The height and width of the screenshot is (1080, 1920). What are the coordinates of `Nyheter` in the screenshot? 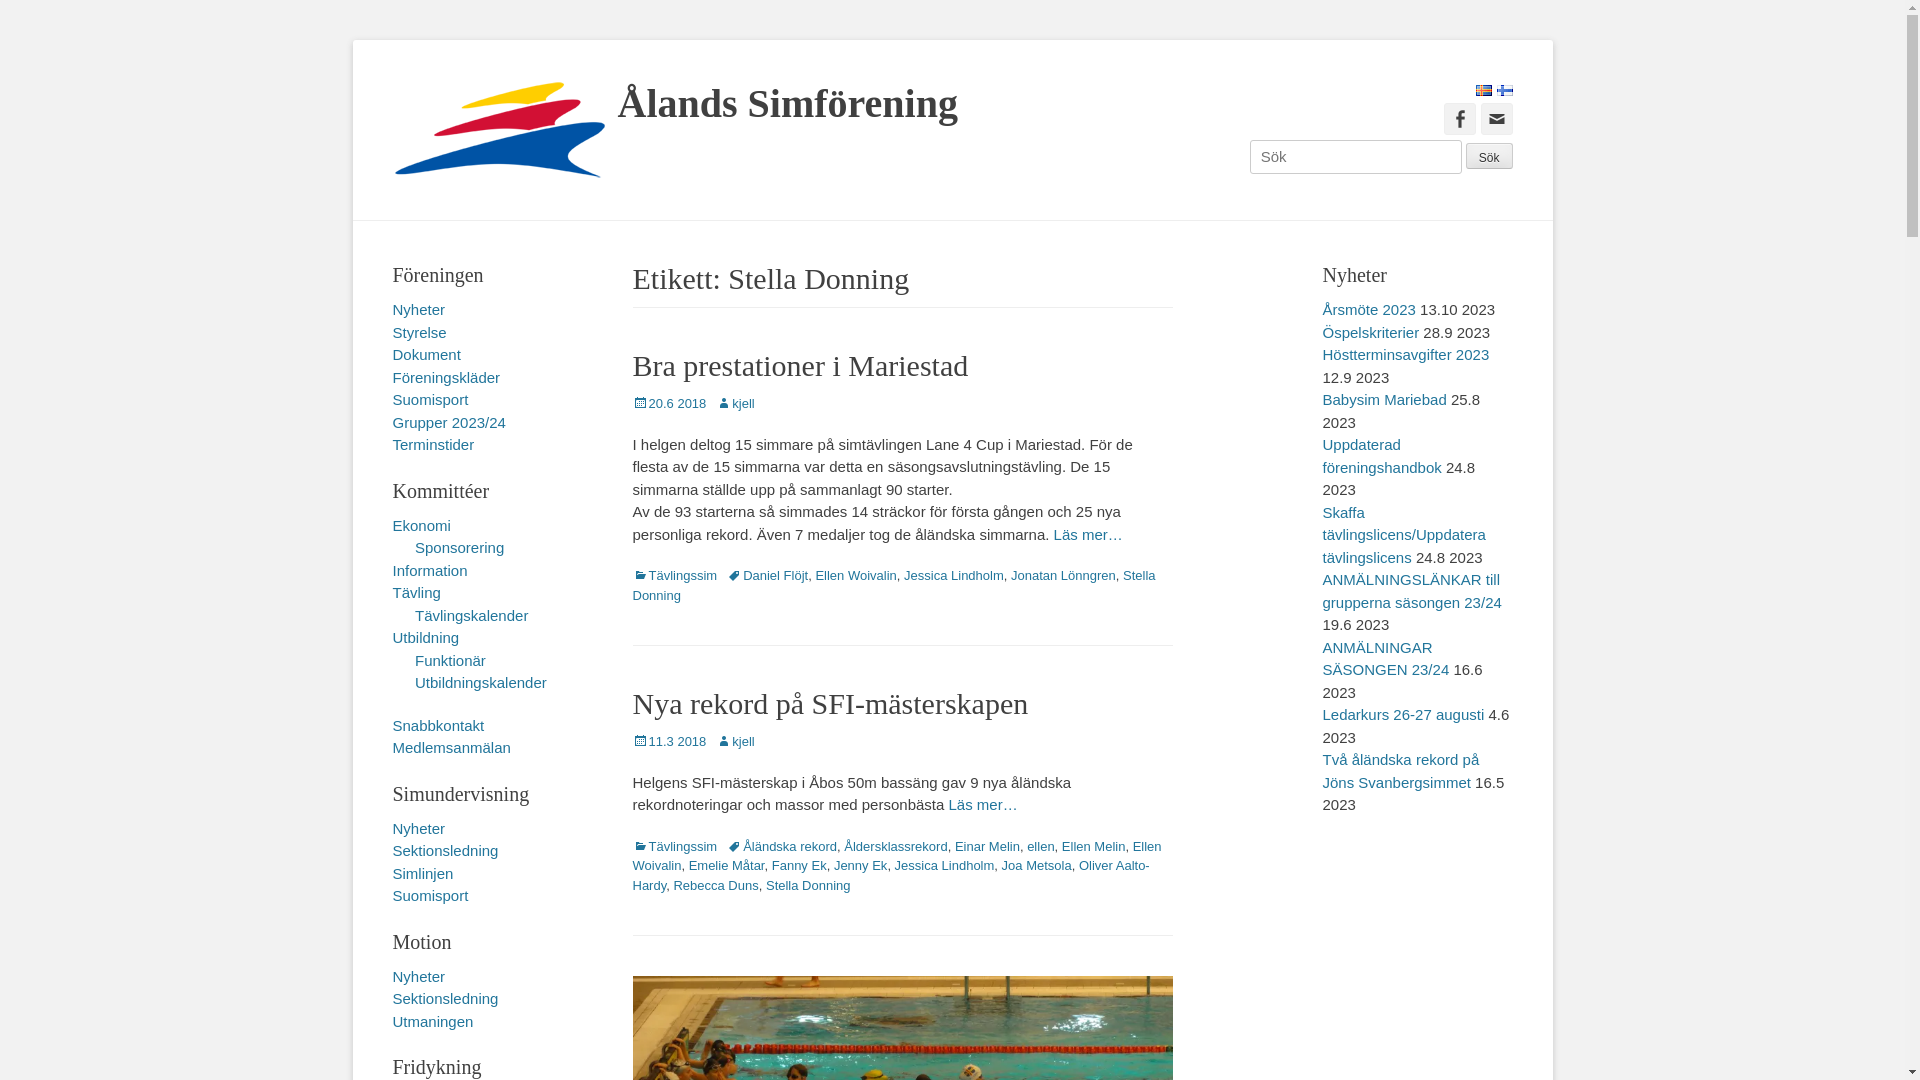 It's located at (418, 828).